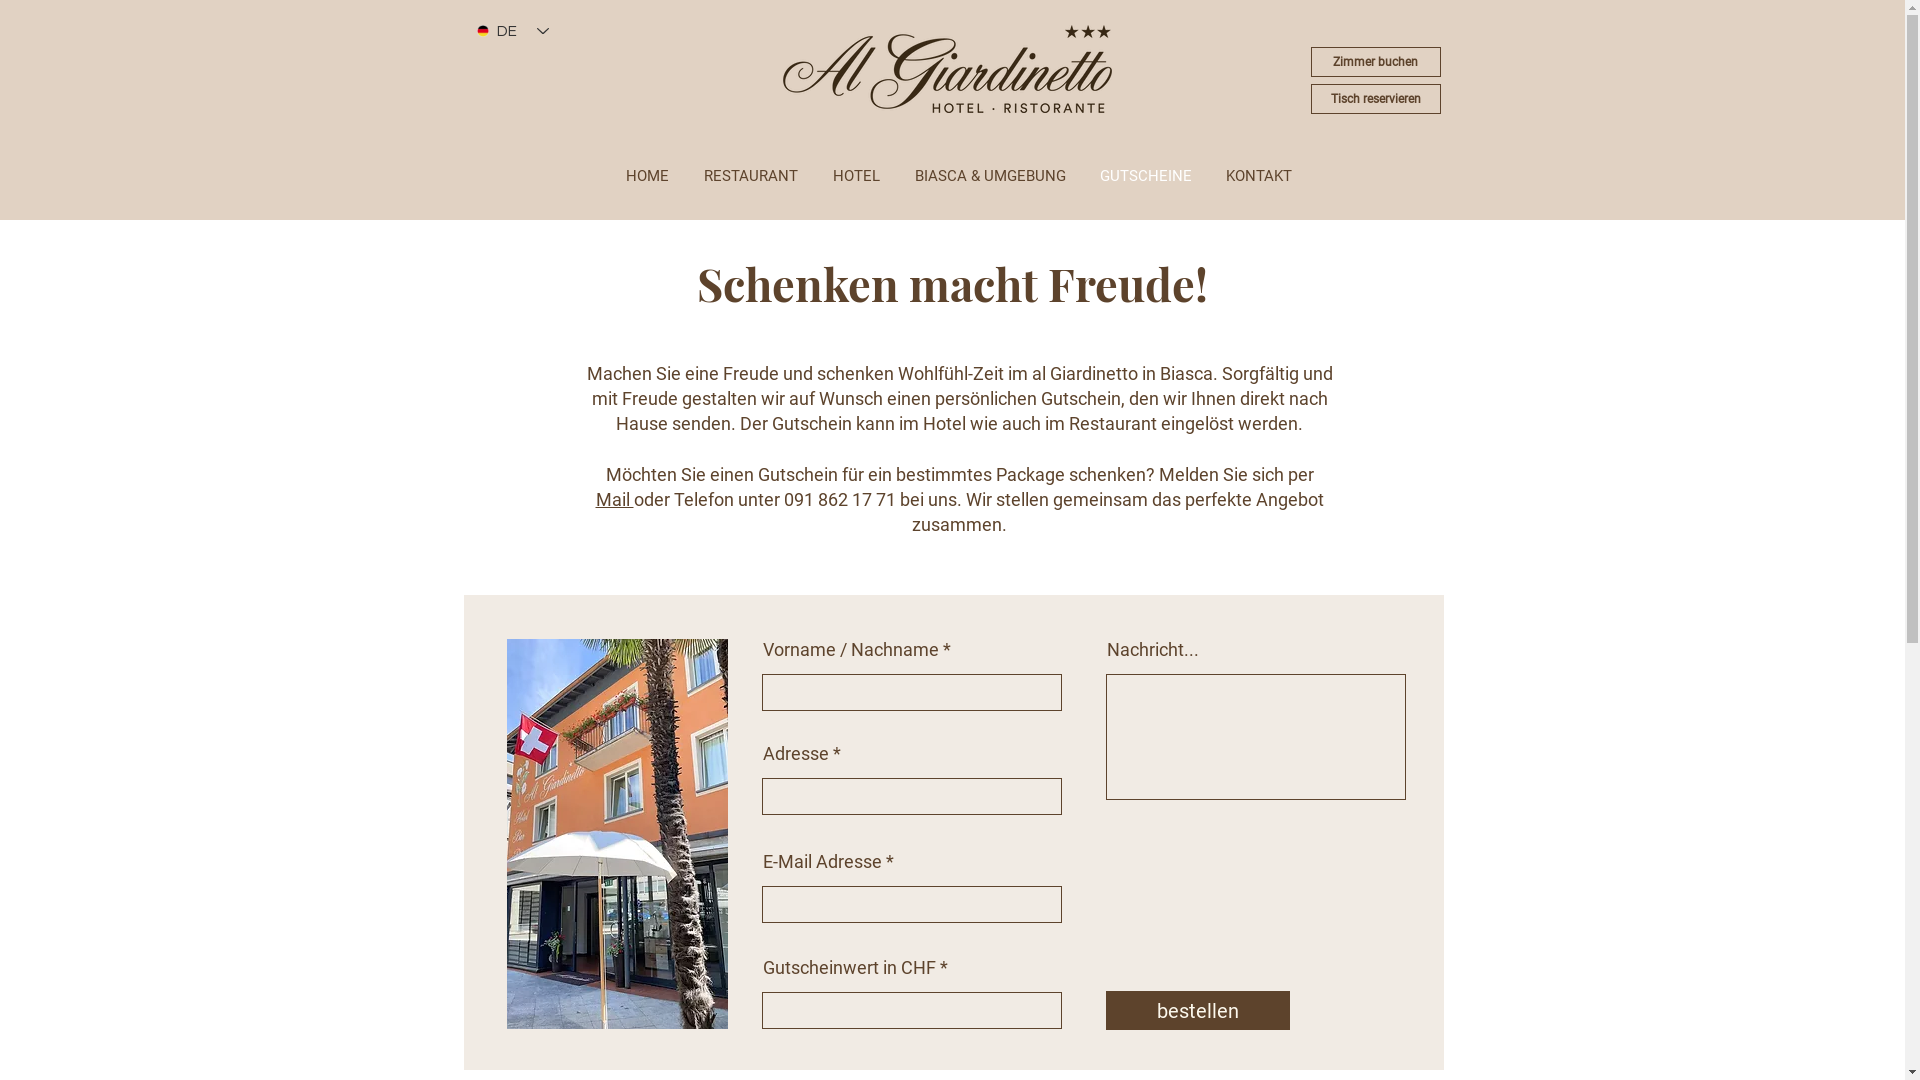 The height and width of the screenshot is (1080, 1920). I want to click on HOME, so click(647, 176).